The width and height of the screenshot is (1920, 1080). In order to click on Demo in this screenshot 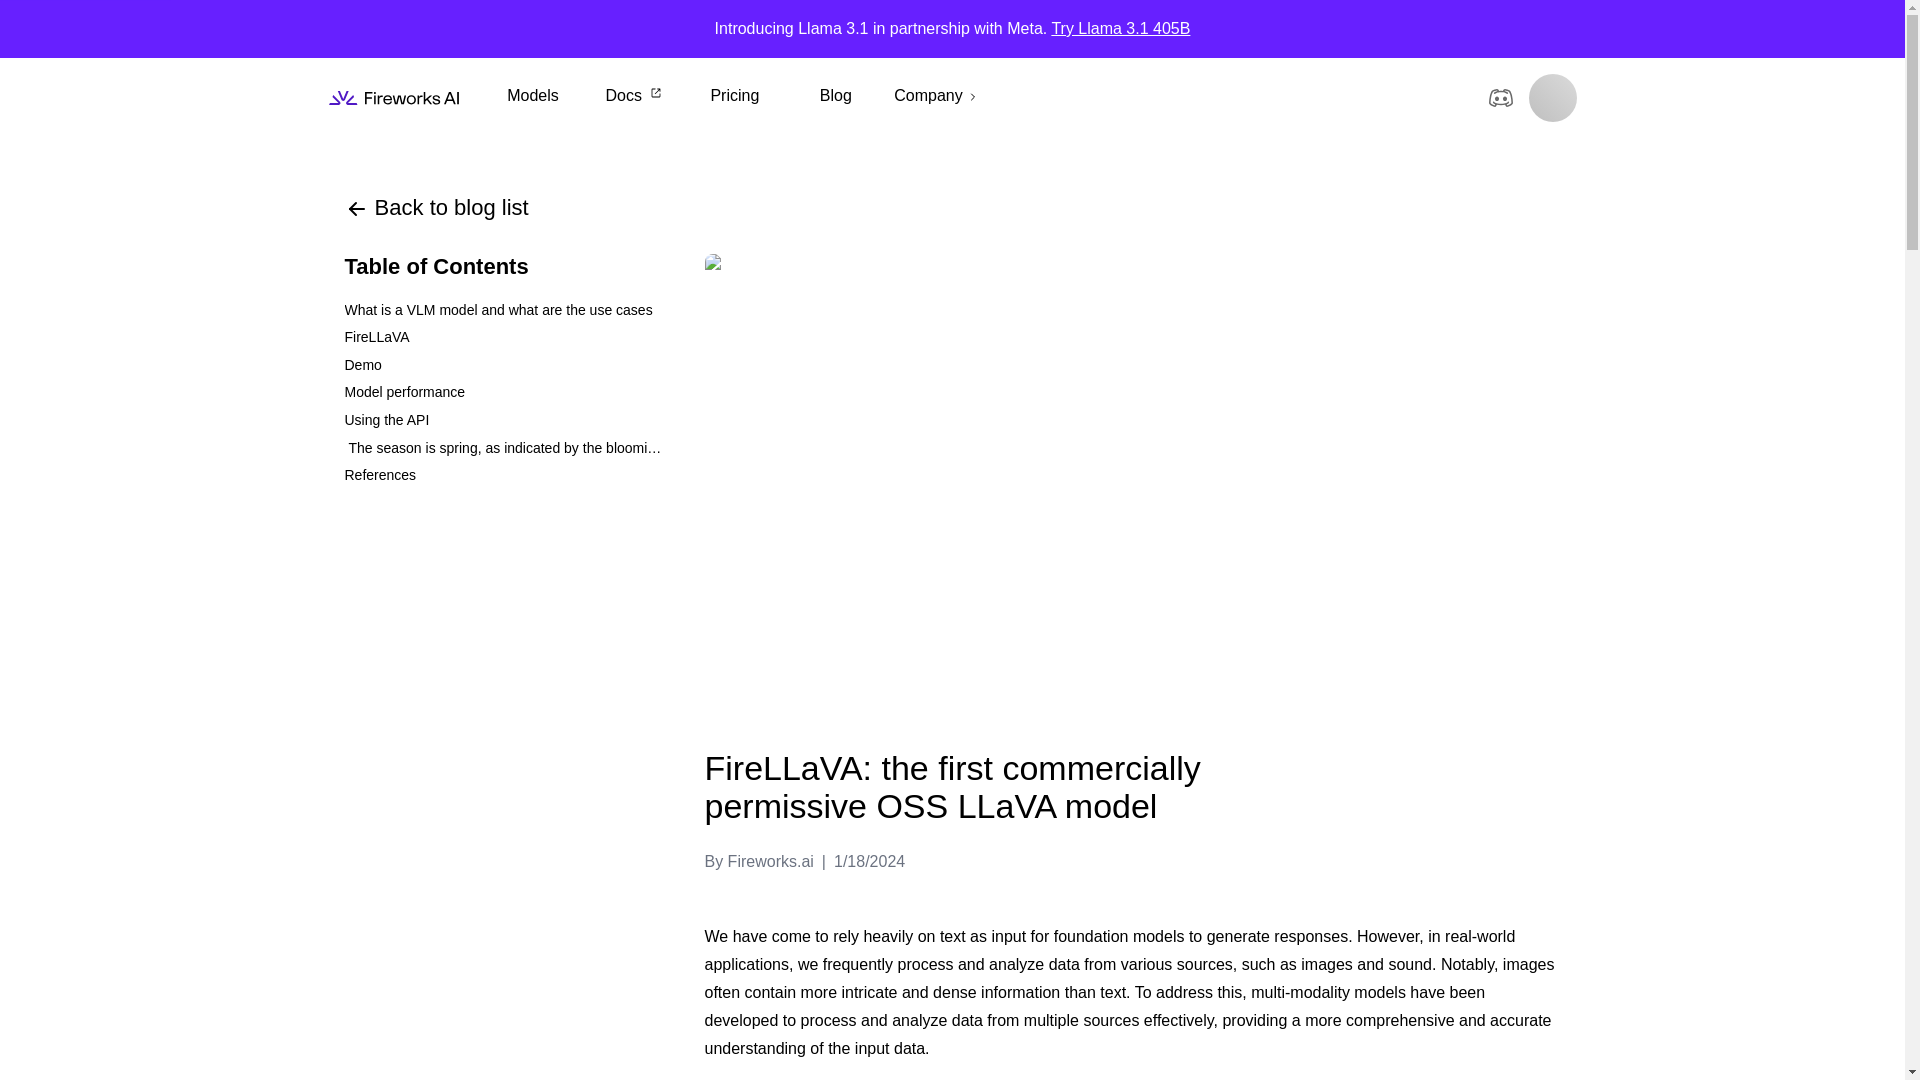, I will do `click(504, 366)`.